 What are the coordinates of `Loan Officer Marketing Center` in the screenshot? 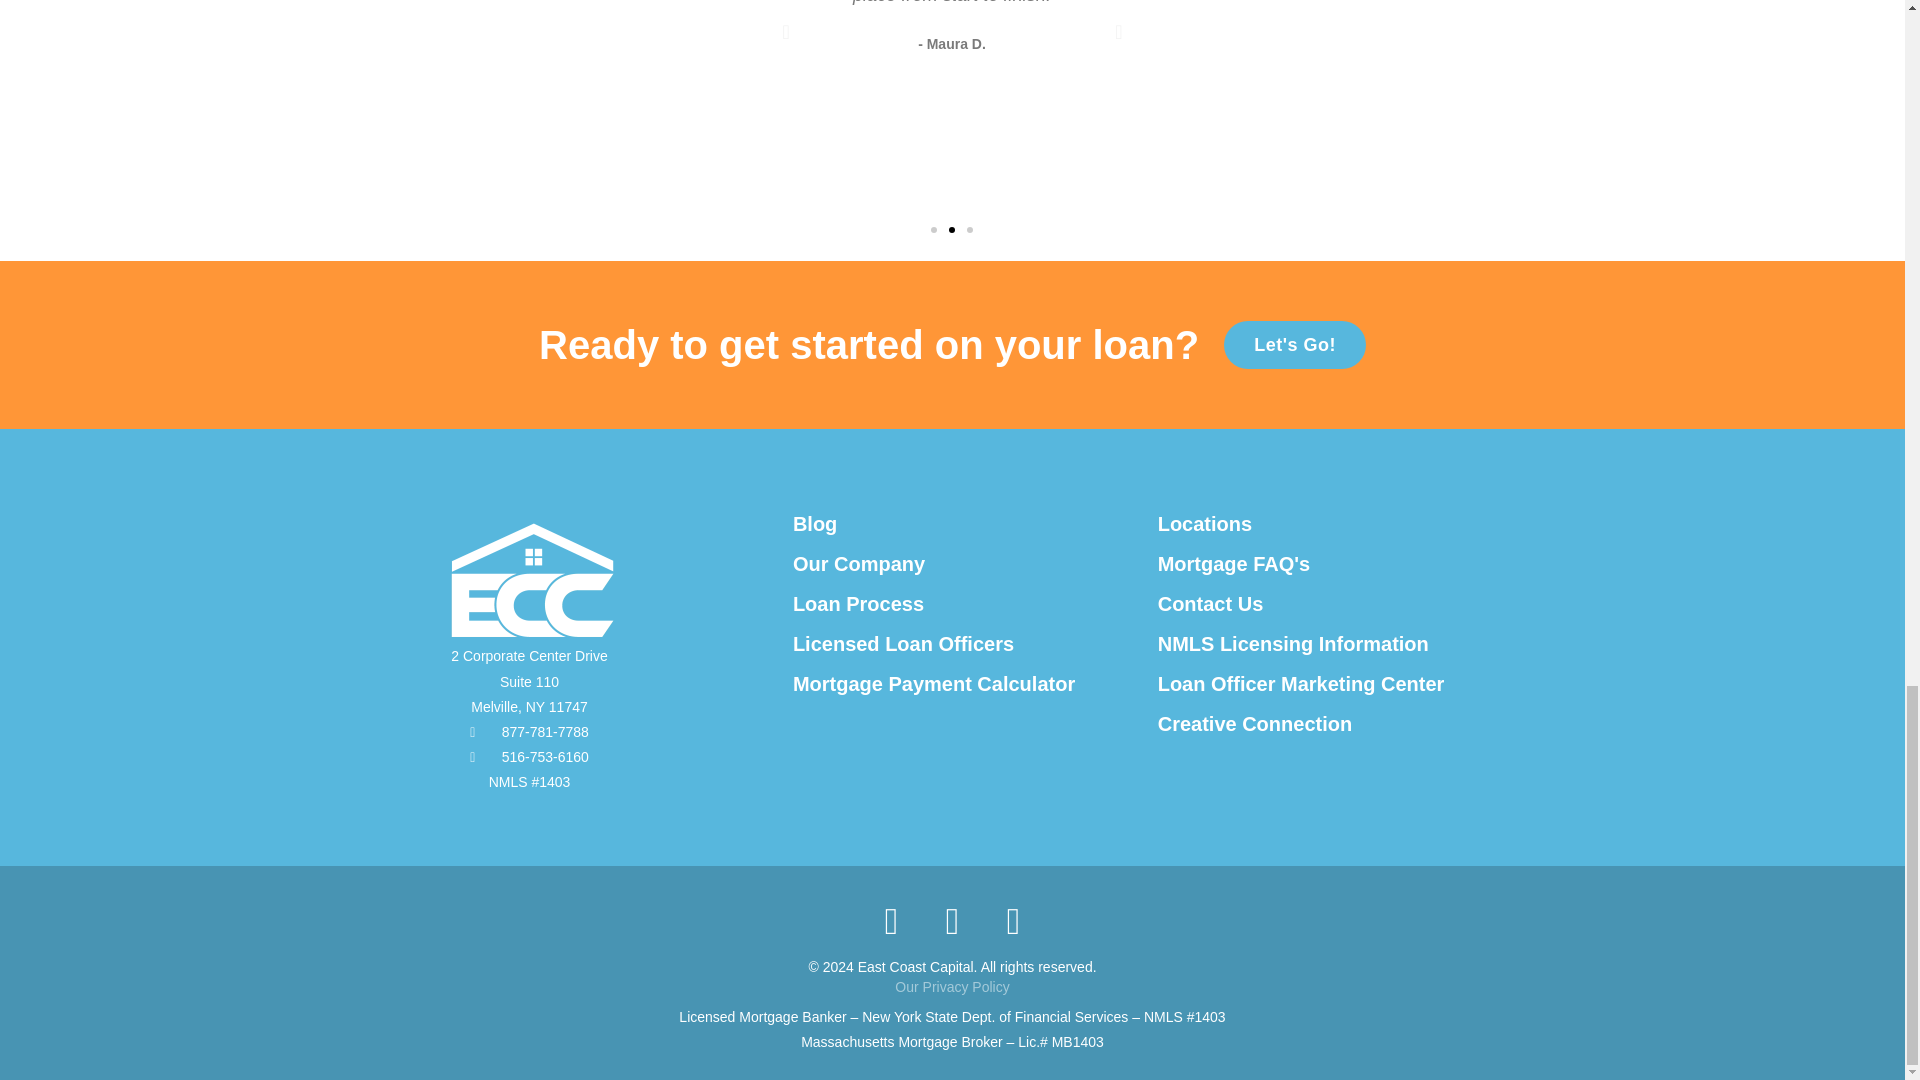 It's located at (1301, 684).